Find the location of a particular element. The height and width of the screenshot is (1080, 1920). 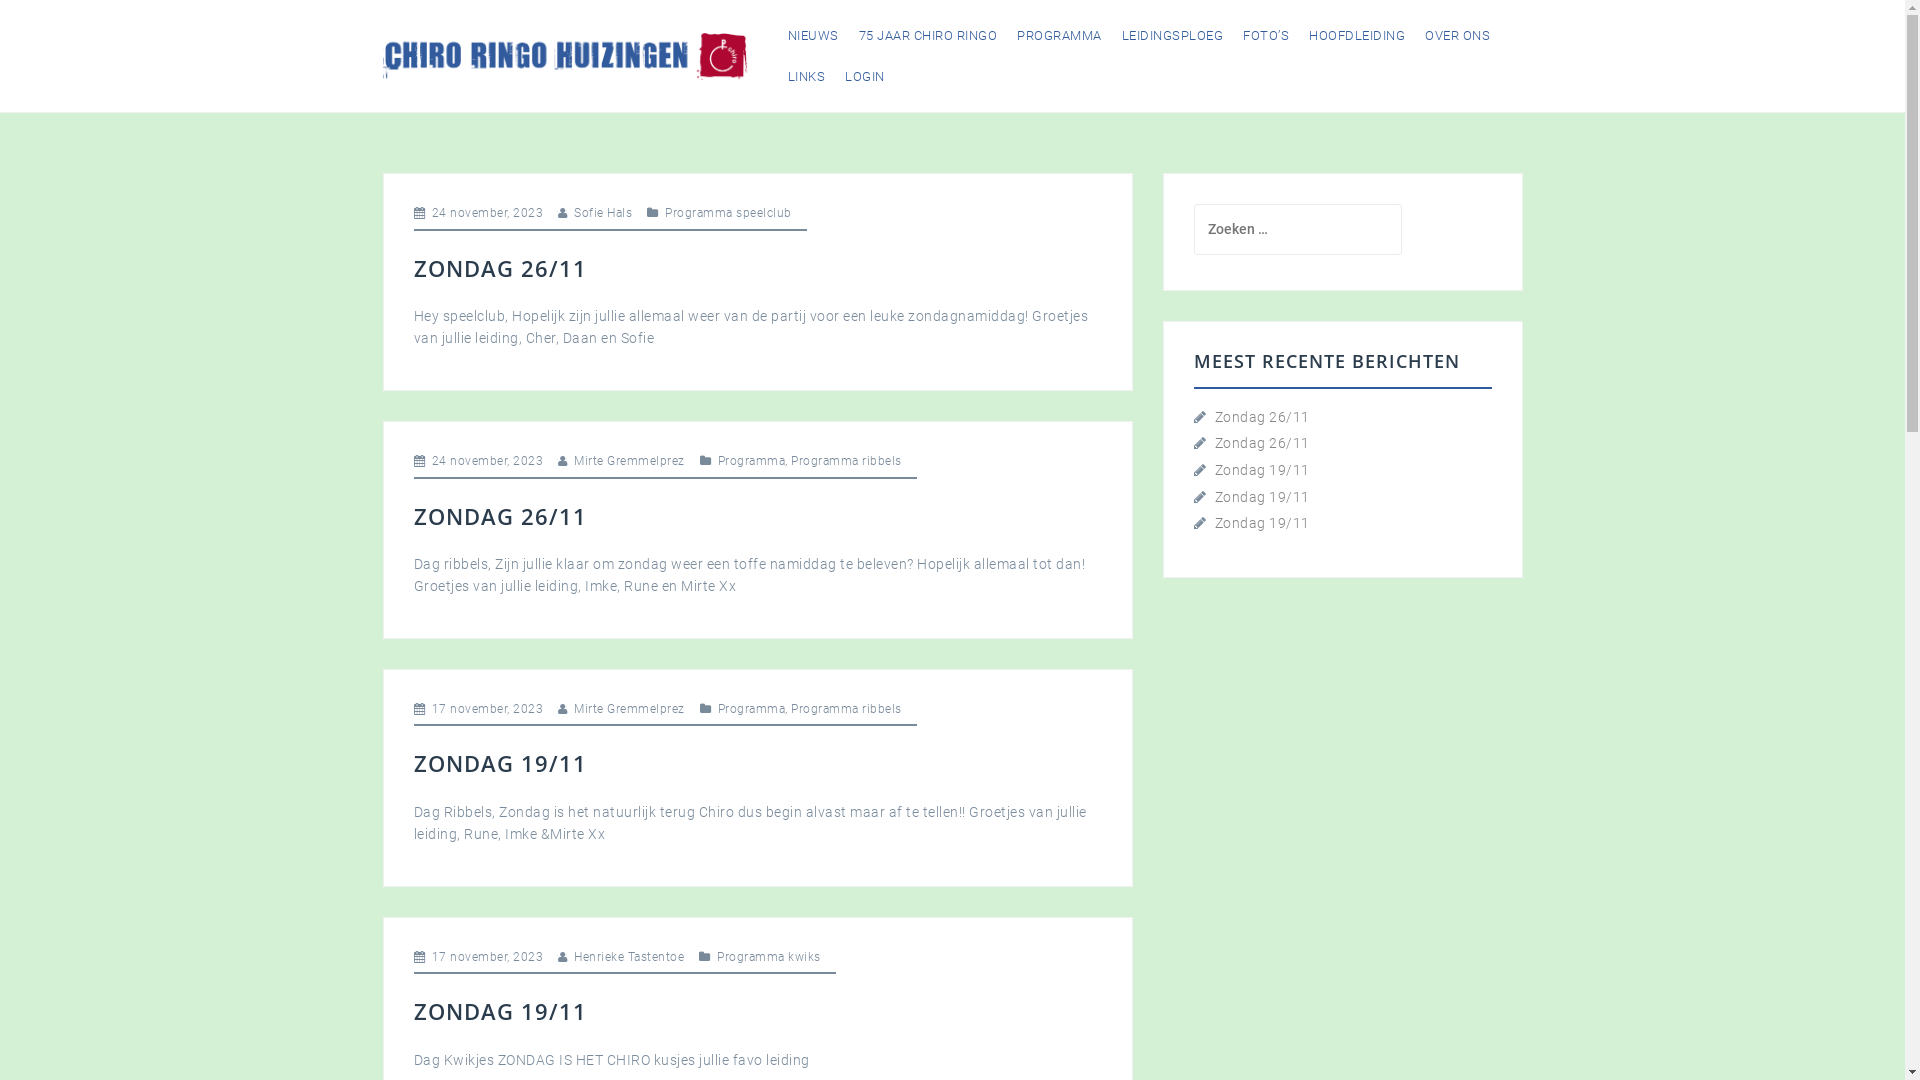

Zondag 26/11 is located at coordinates (1262, 443).